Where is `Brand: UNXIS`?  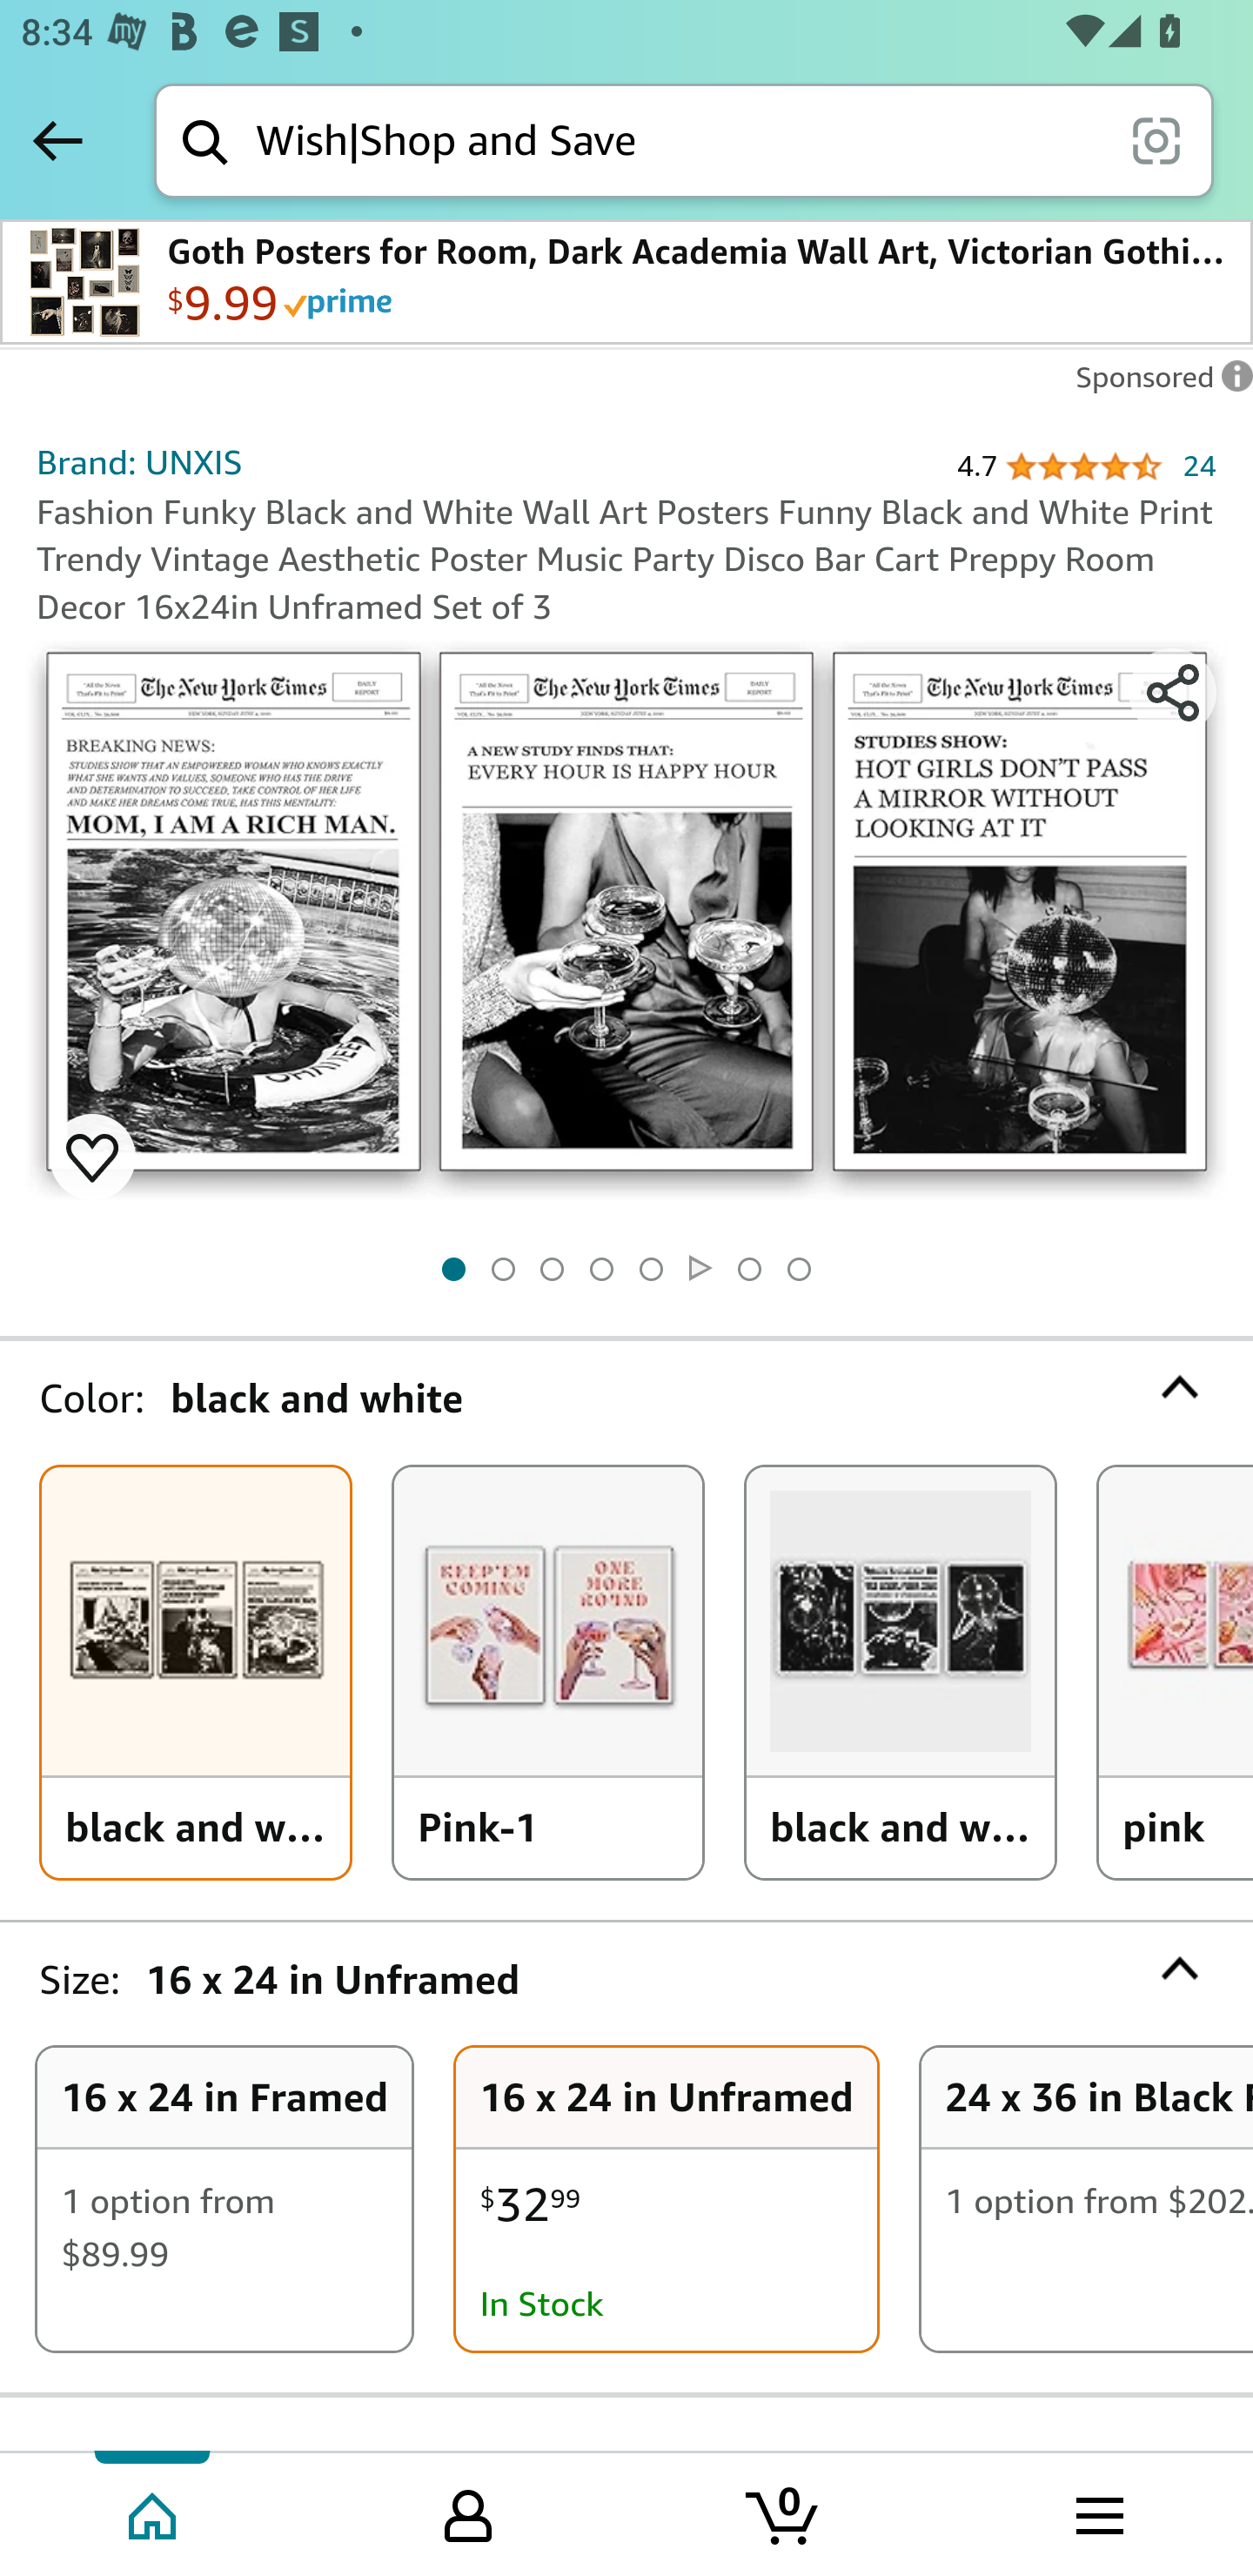
Brand: UNXIS is located at coordinates (139, 462).